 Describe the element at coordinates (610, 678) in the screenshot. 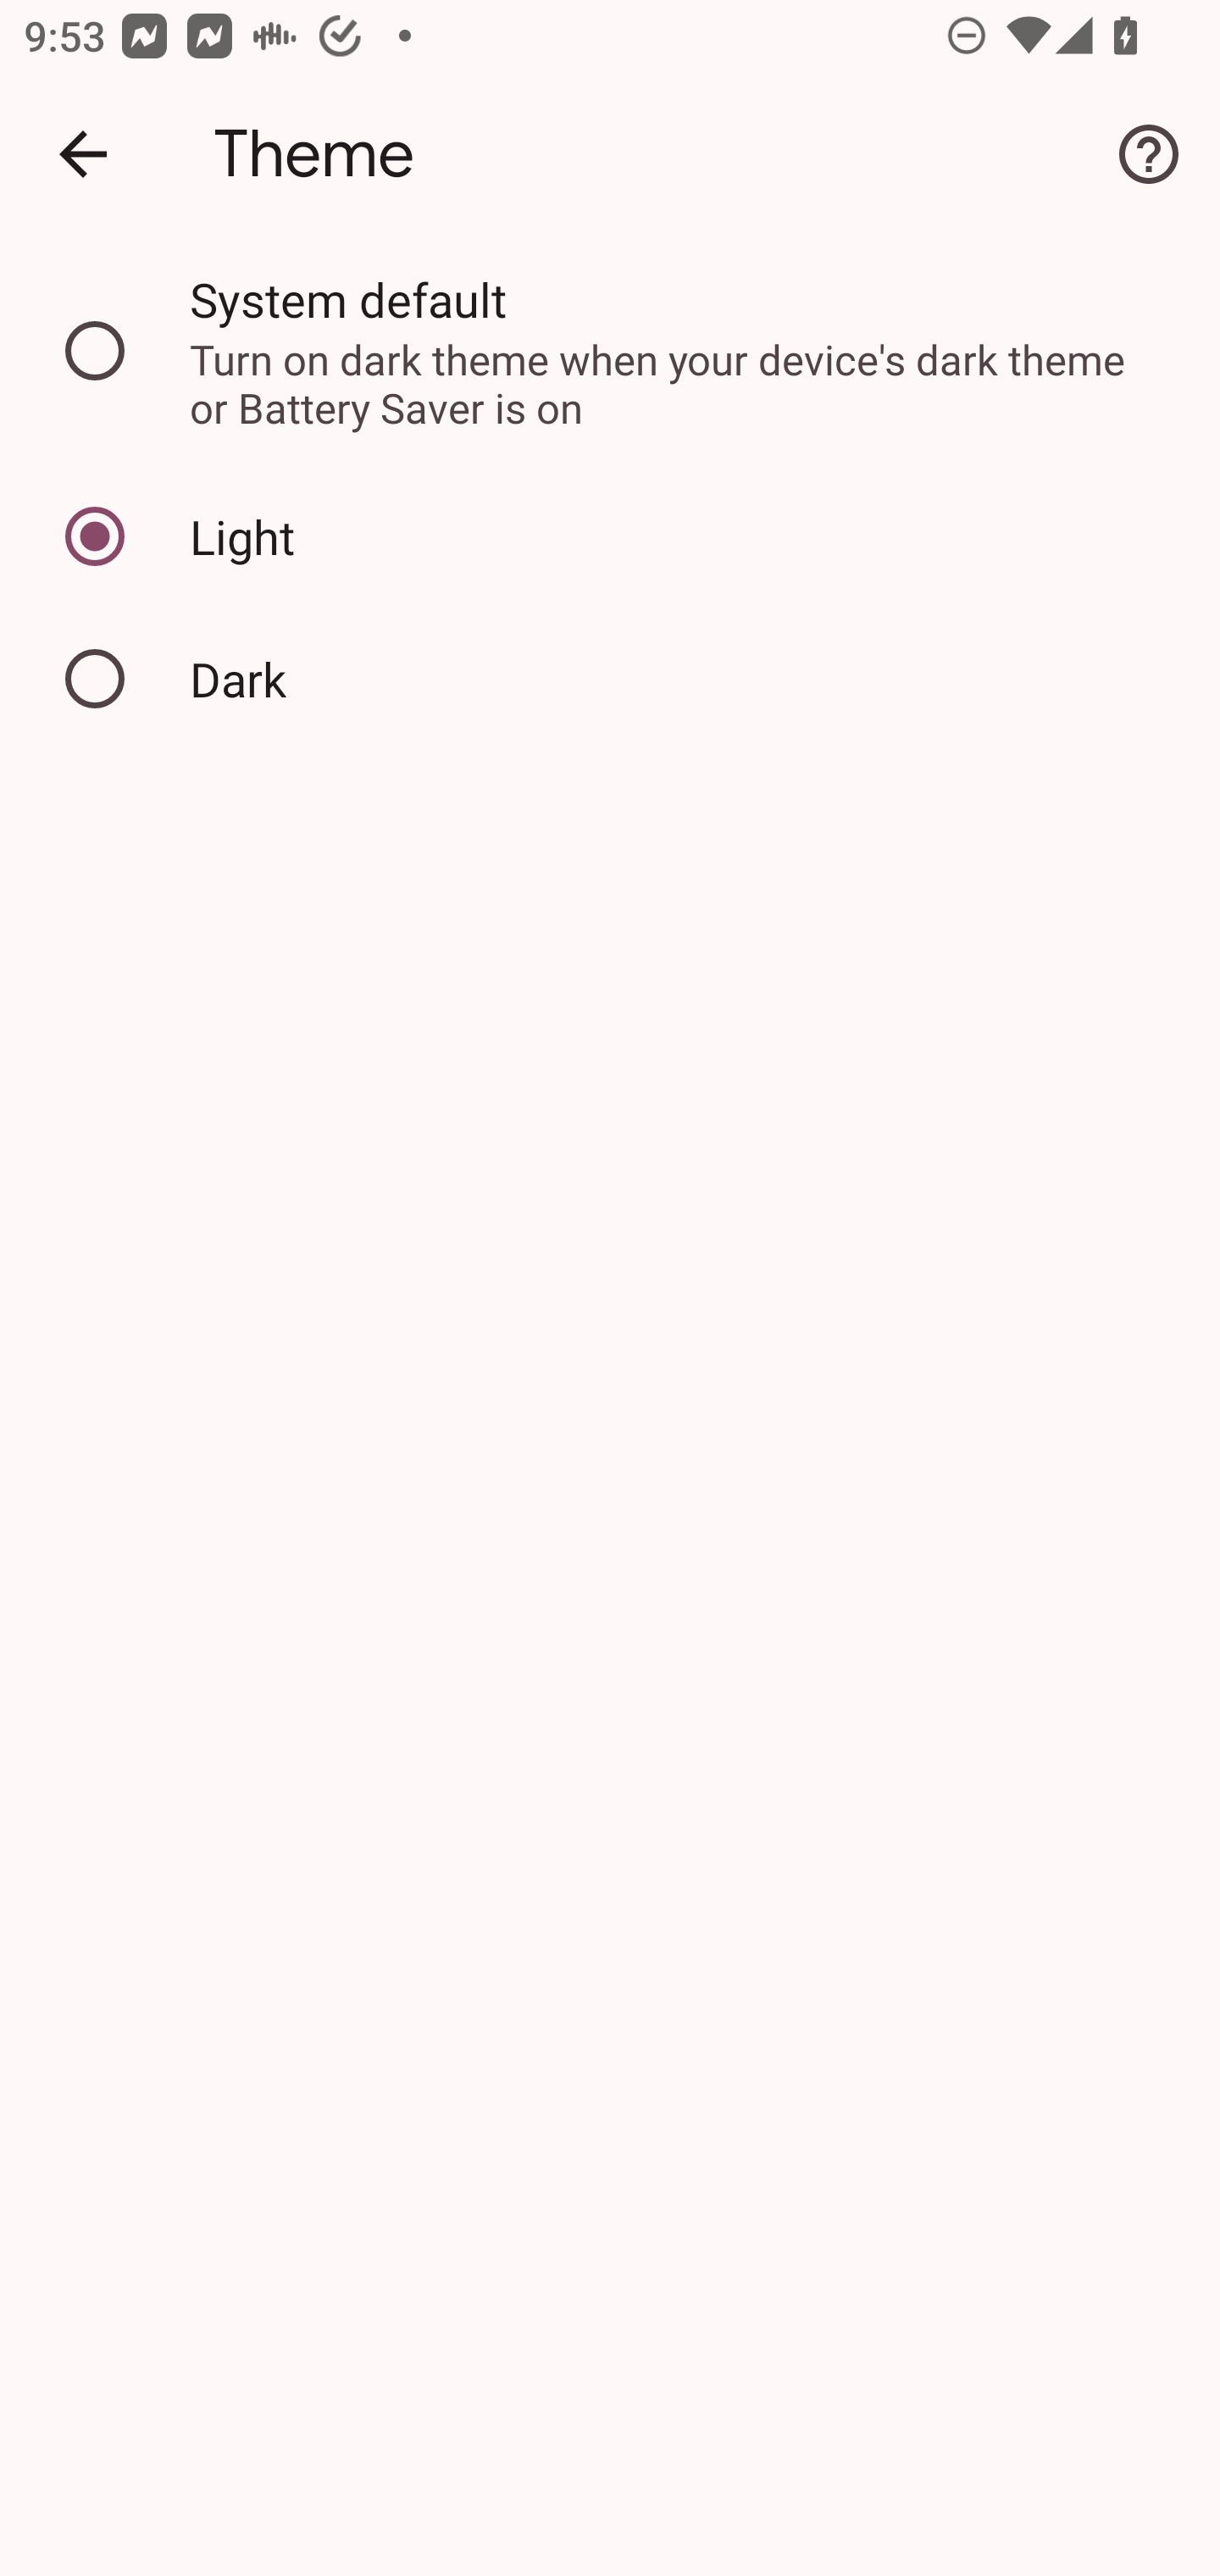

I see `Dark` at that location.